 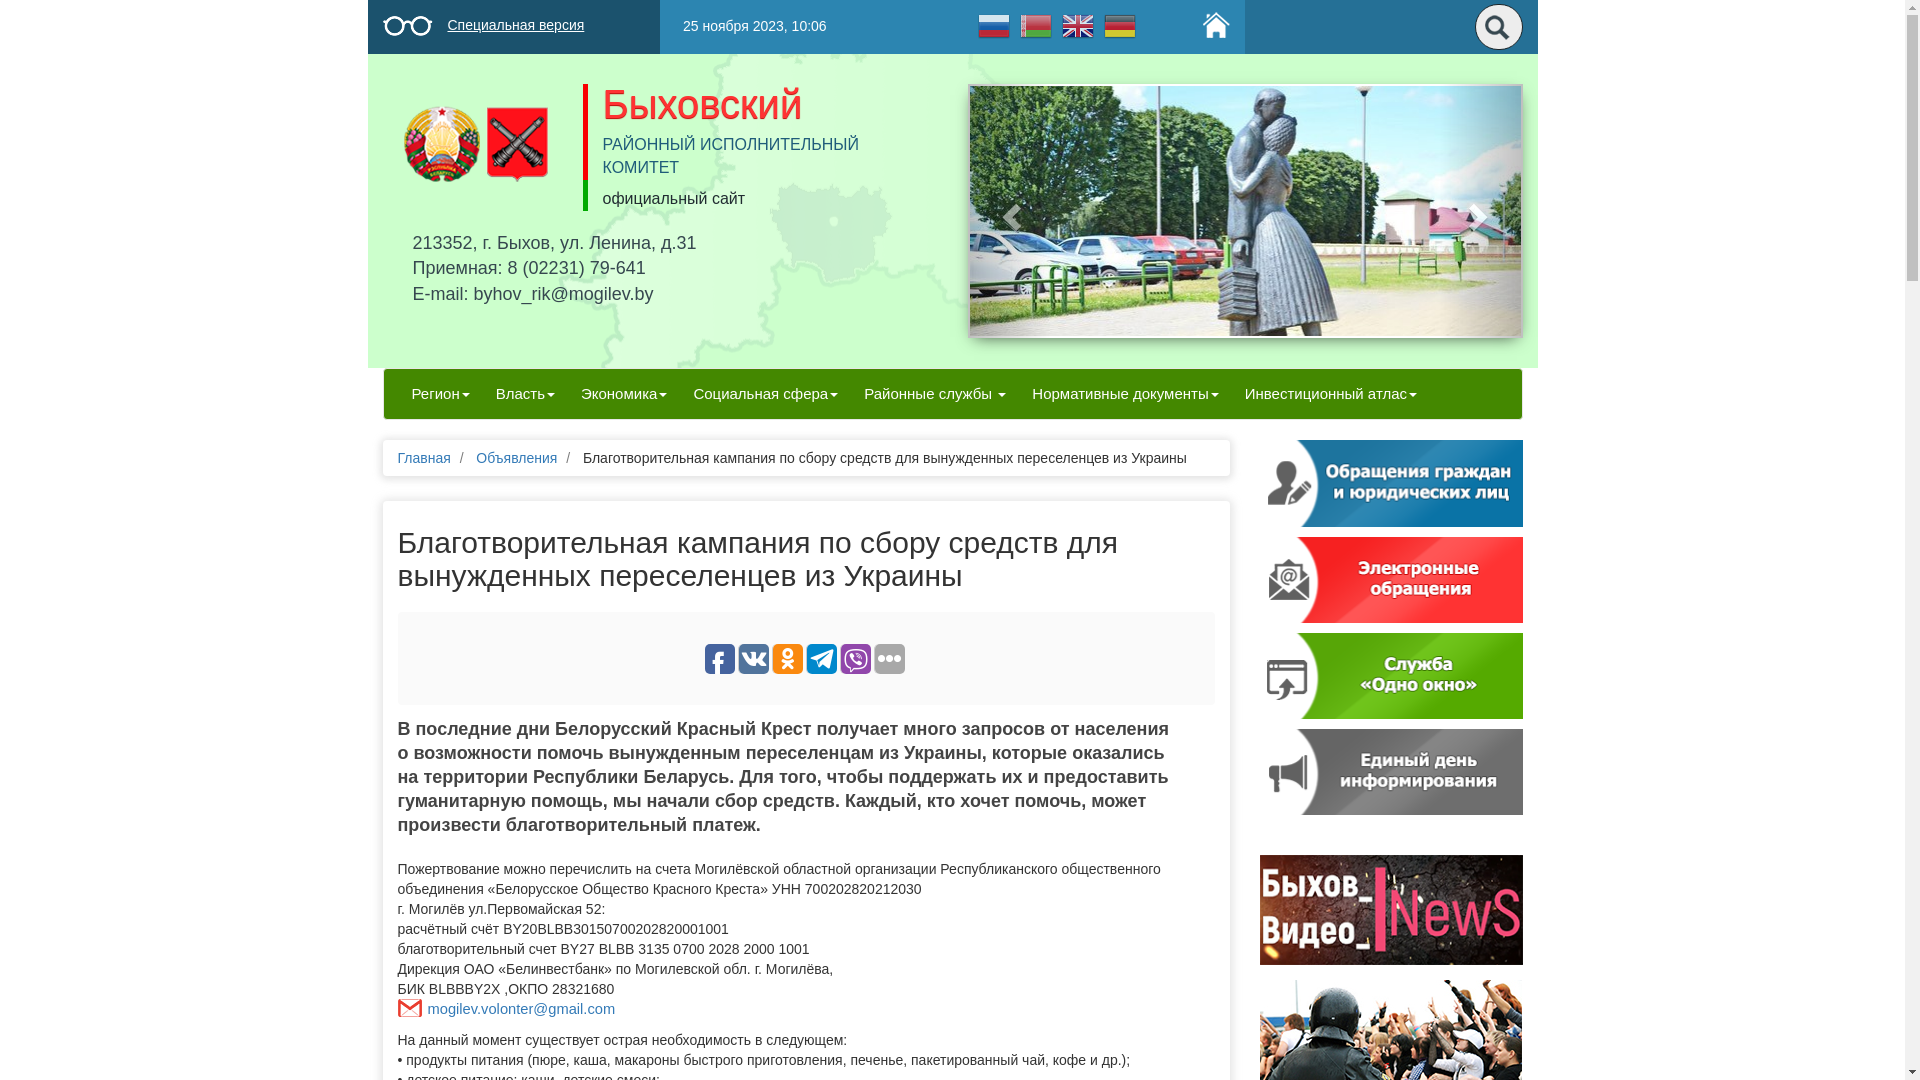 What do you see at coordinates (507, 1010) in the screenshot?
I see `mogilev.volonter@gmail.com` at bounding box center [507, 1010].